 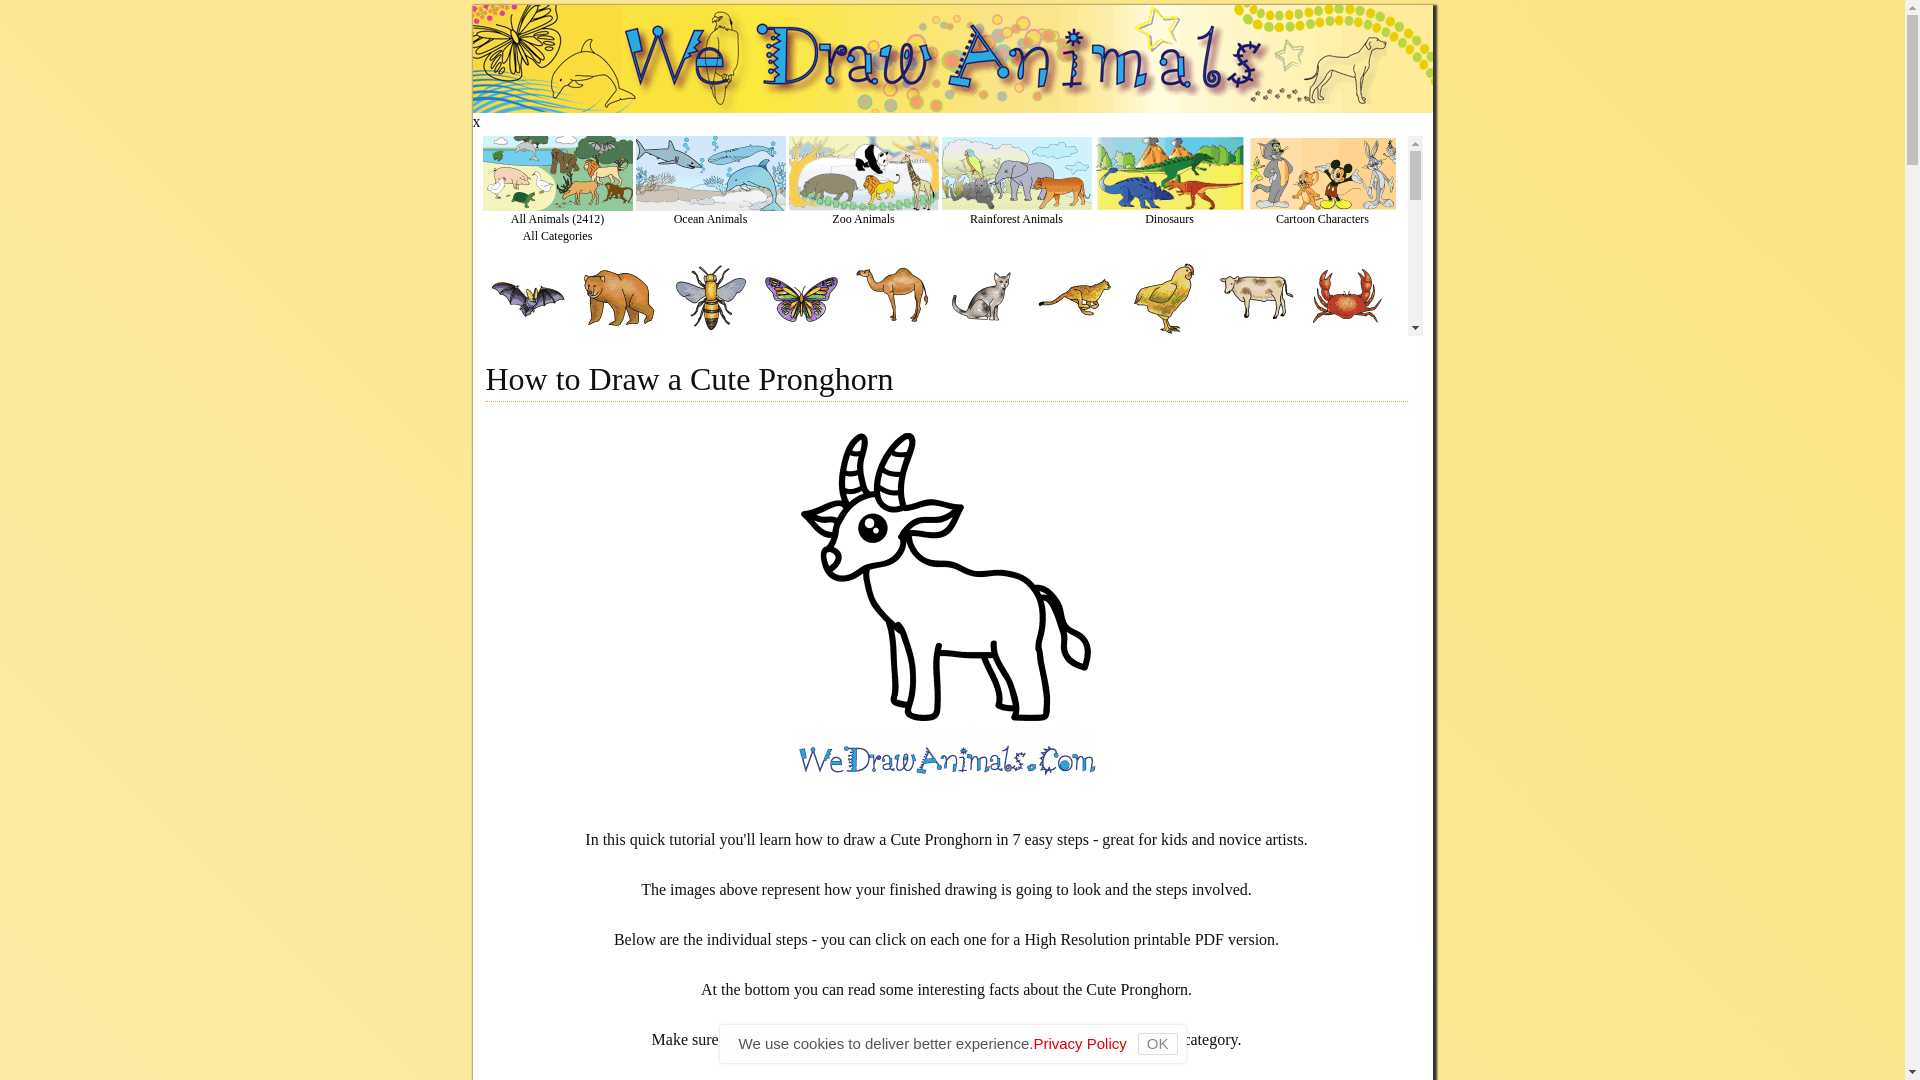 I want to click on Dinosaurs, so click(x=1169, y=225).